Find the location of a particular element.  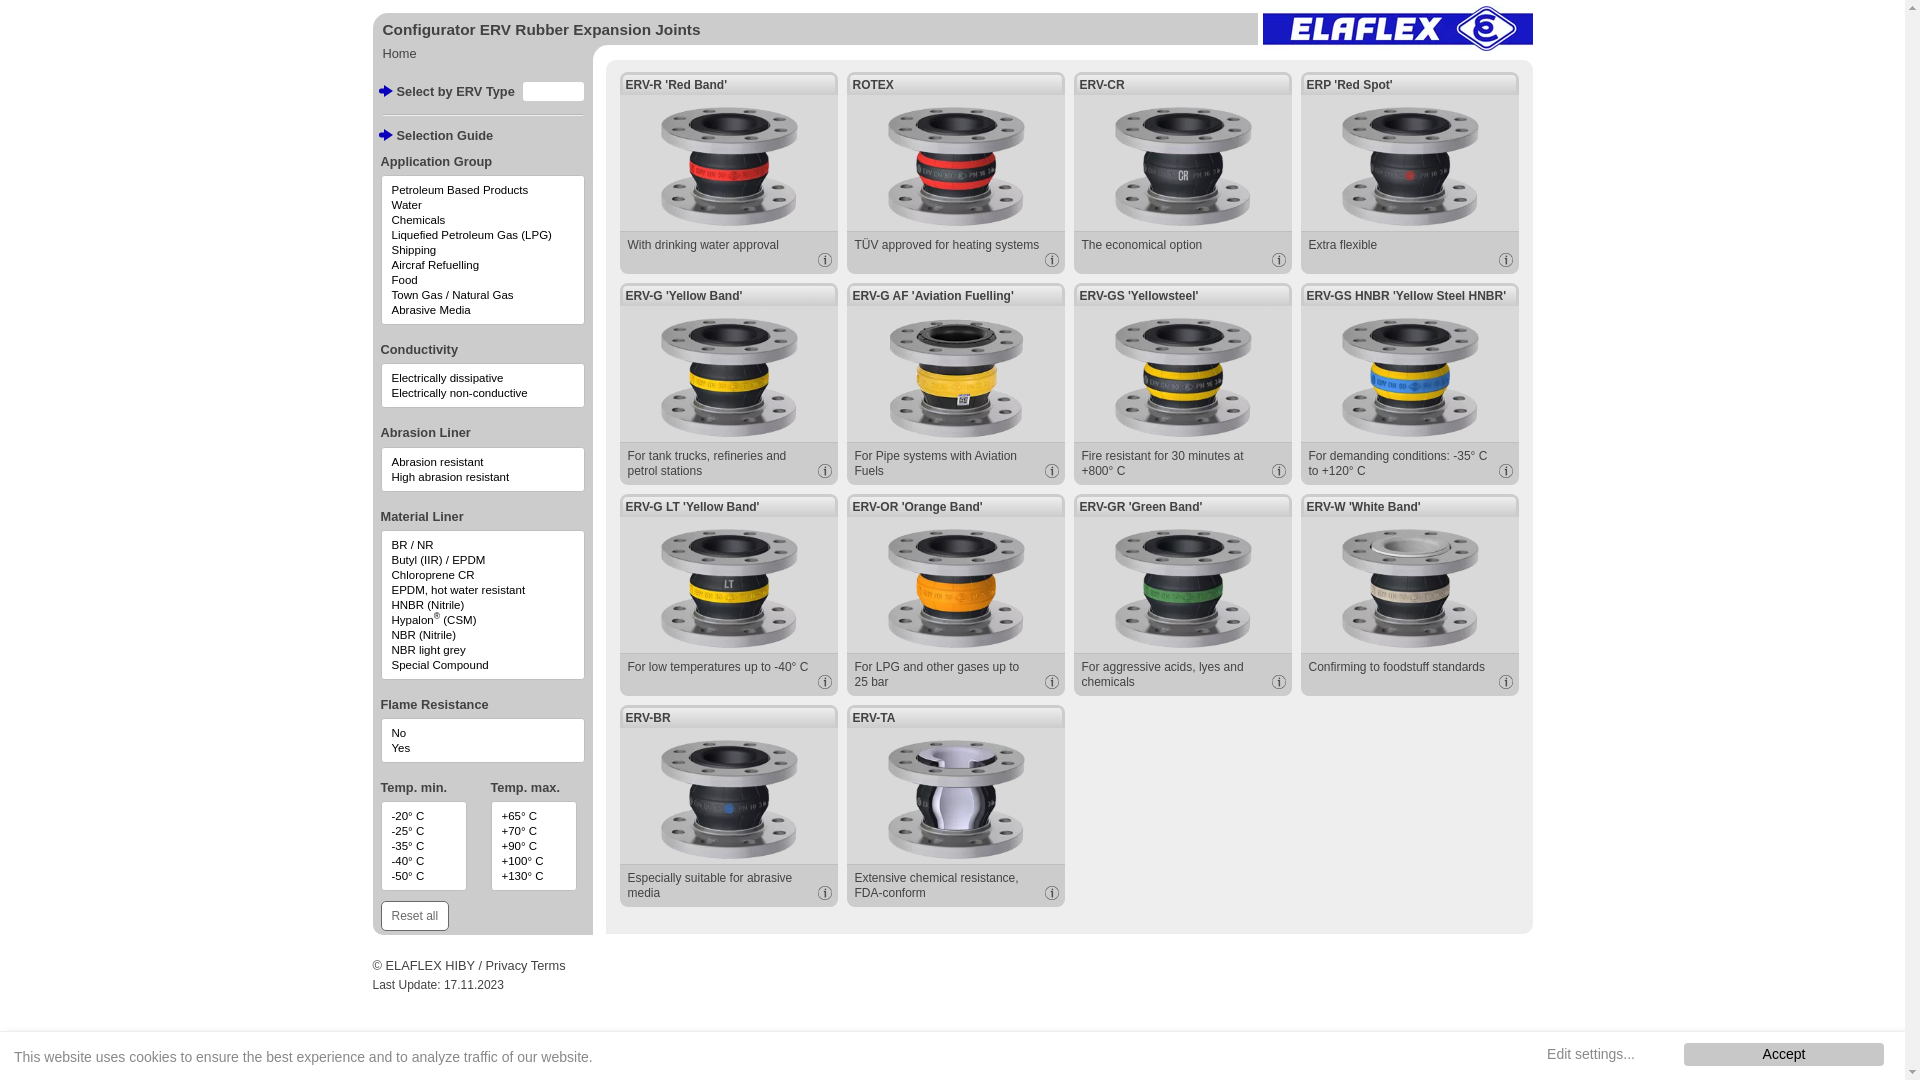

Shipping is located at coordinates (483, 250).